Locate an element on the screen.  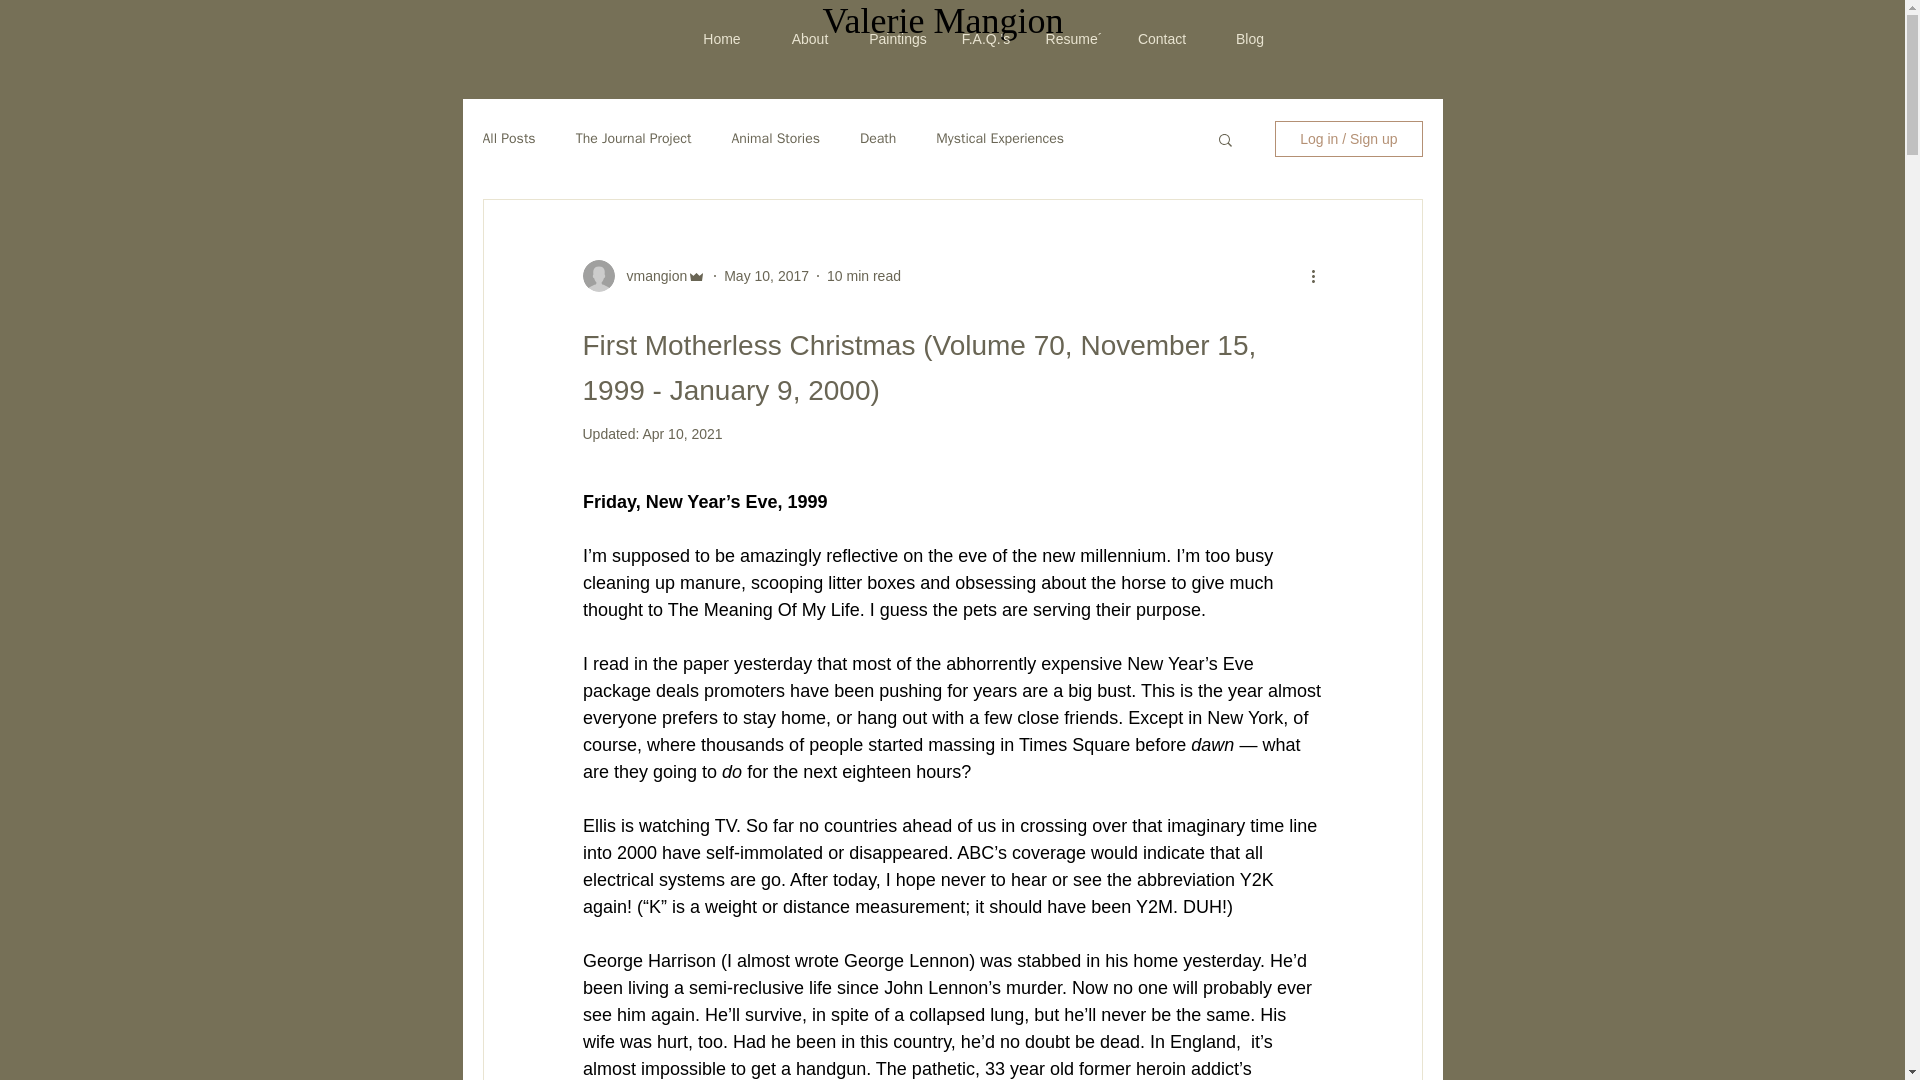
Animal Stories is located at coordinates (775, 138).